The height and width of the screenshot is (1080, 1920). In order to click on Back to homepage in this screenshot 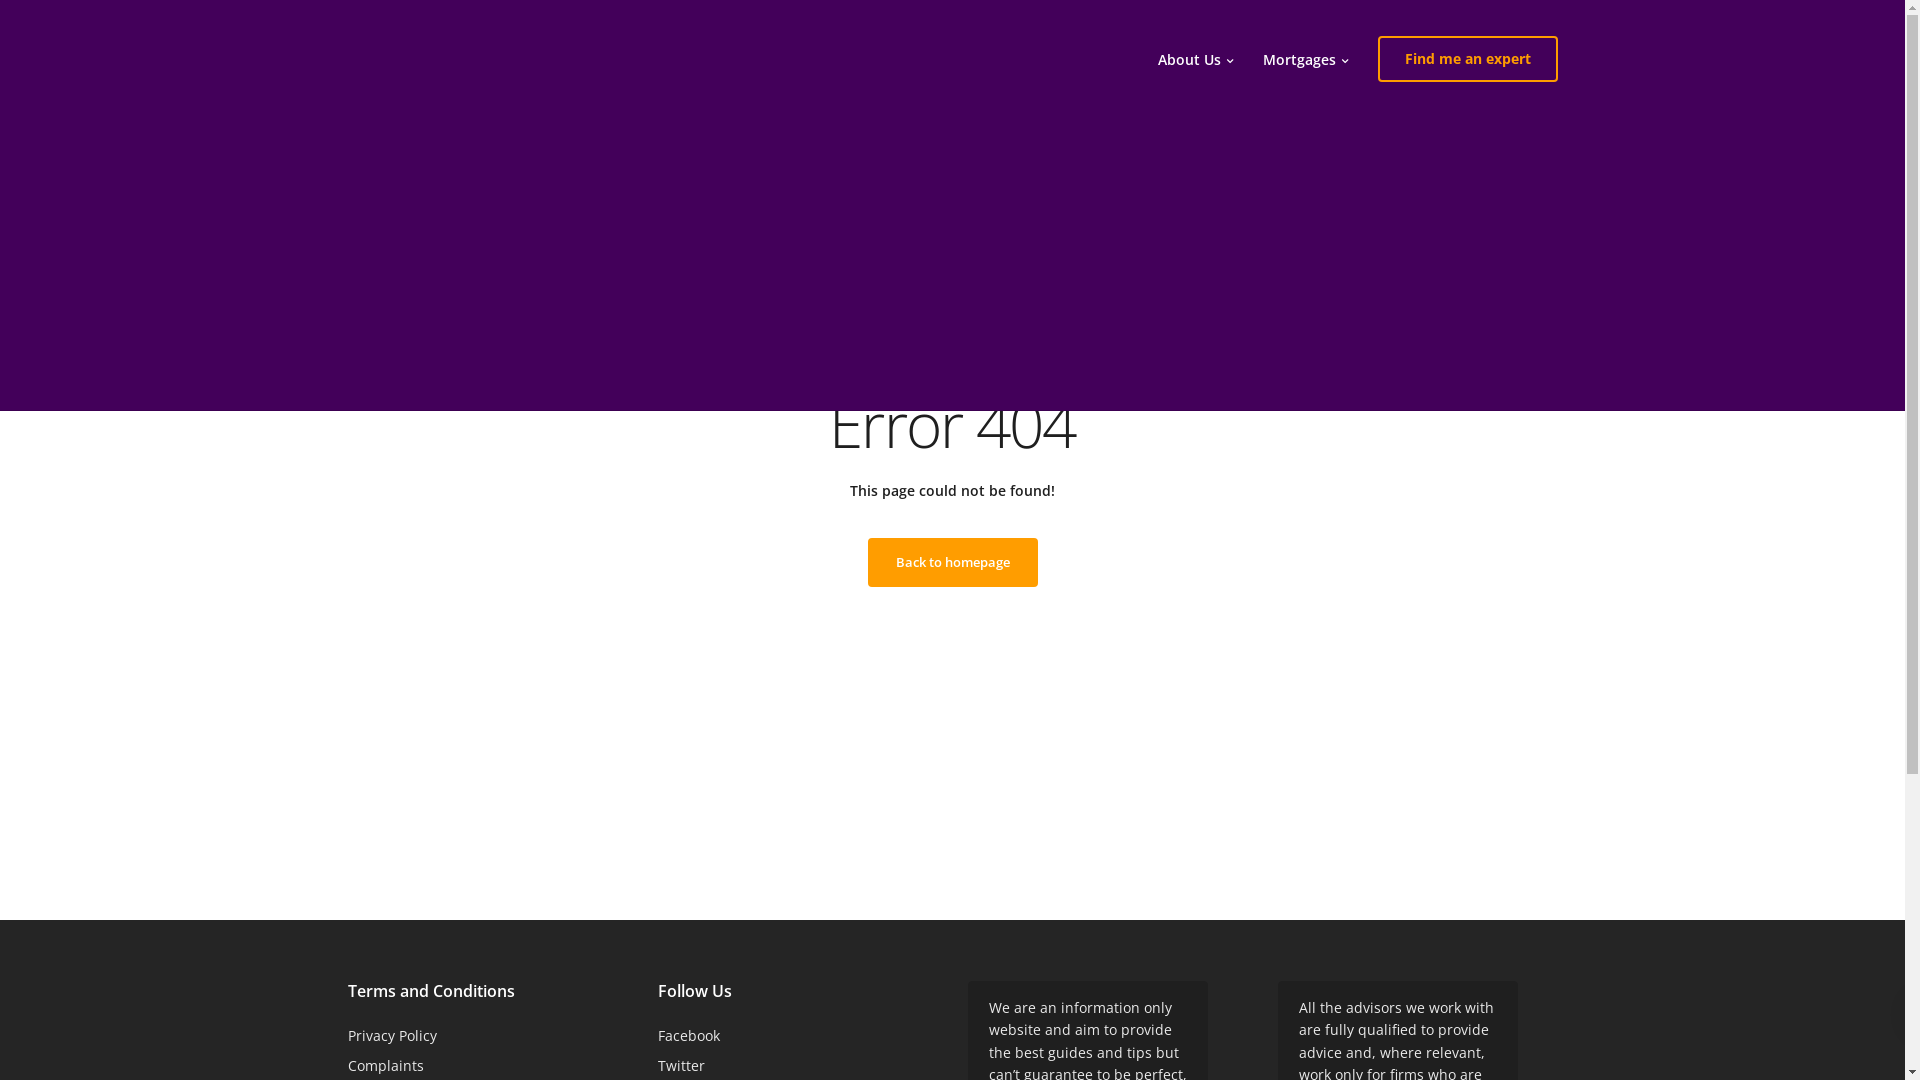, I will do `click(953, 562)`.